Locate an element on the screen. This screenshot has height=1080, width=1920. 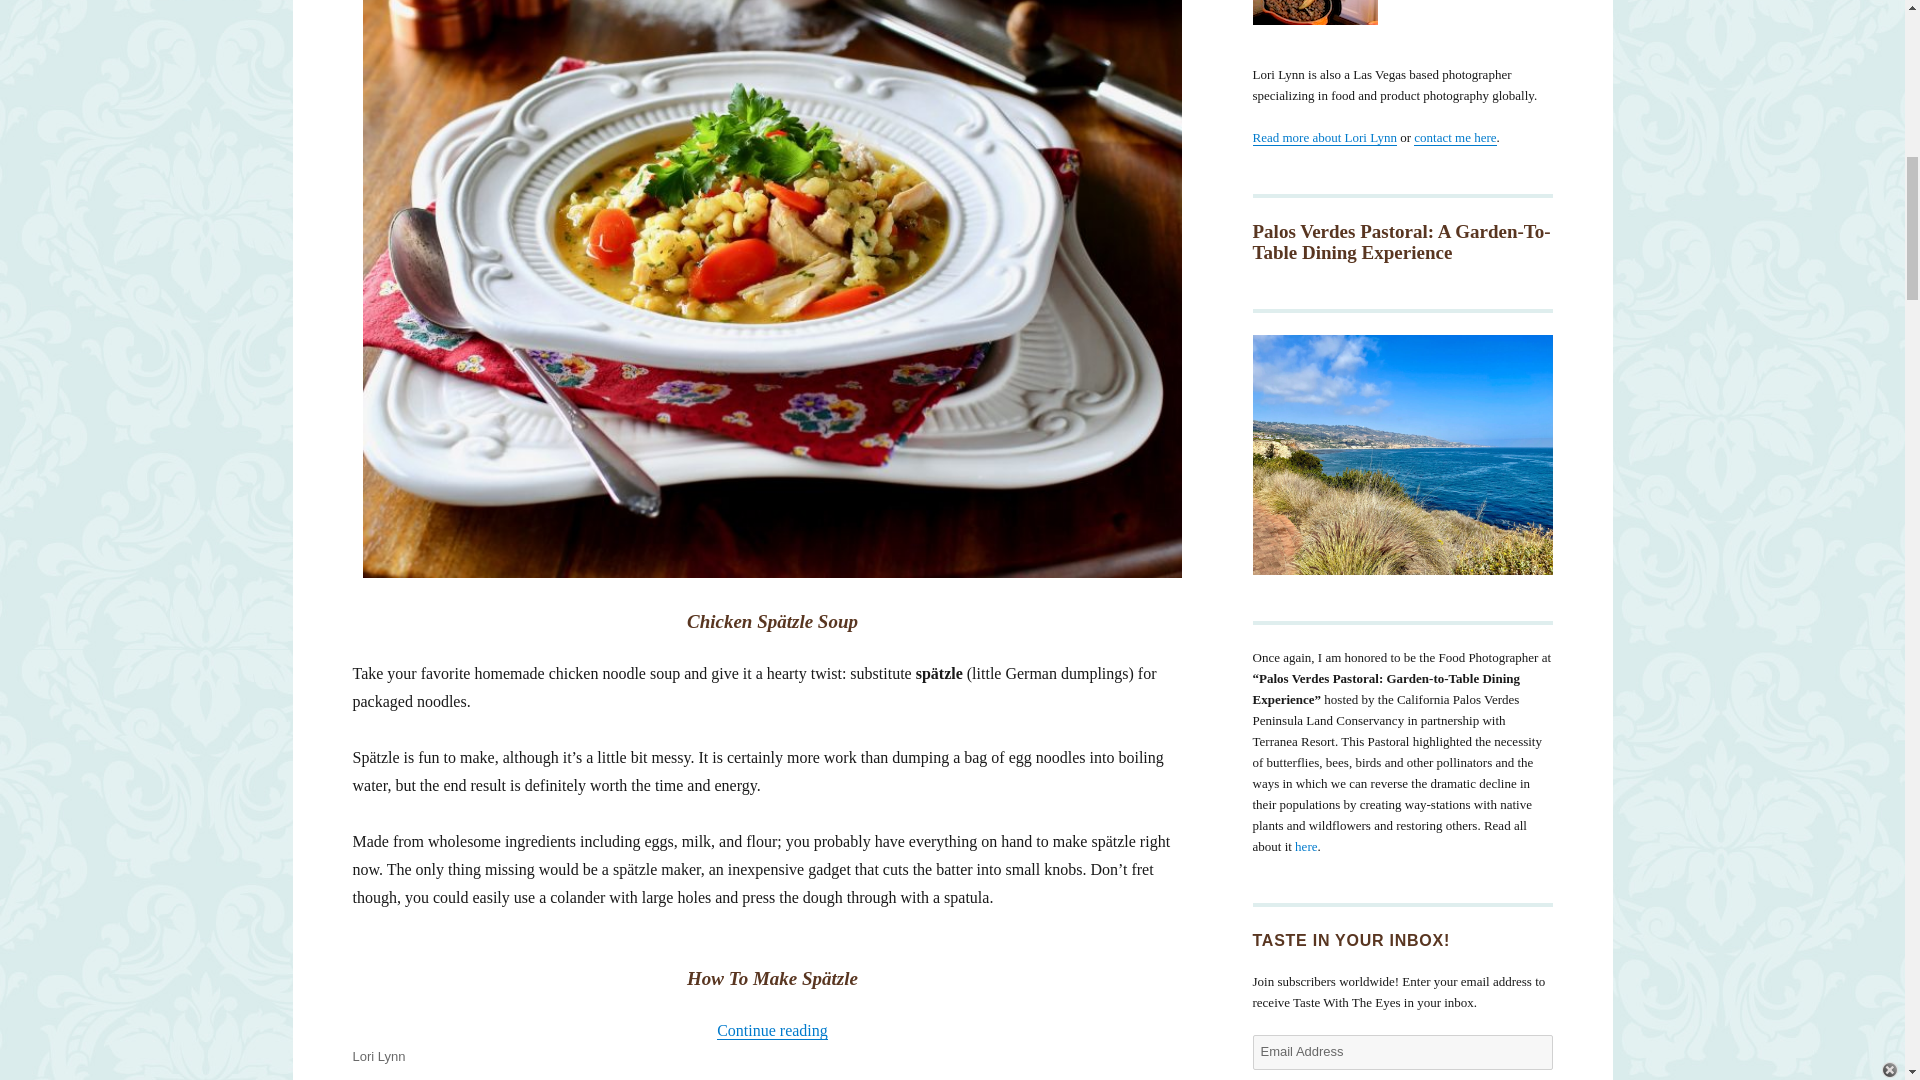
Read more about Lori Lynn is located at coordinates (1323, 136).